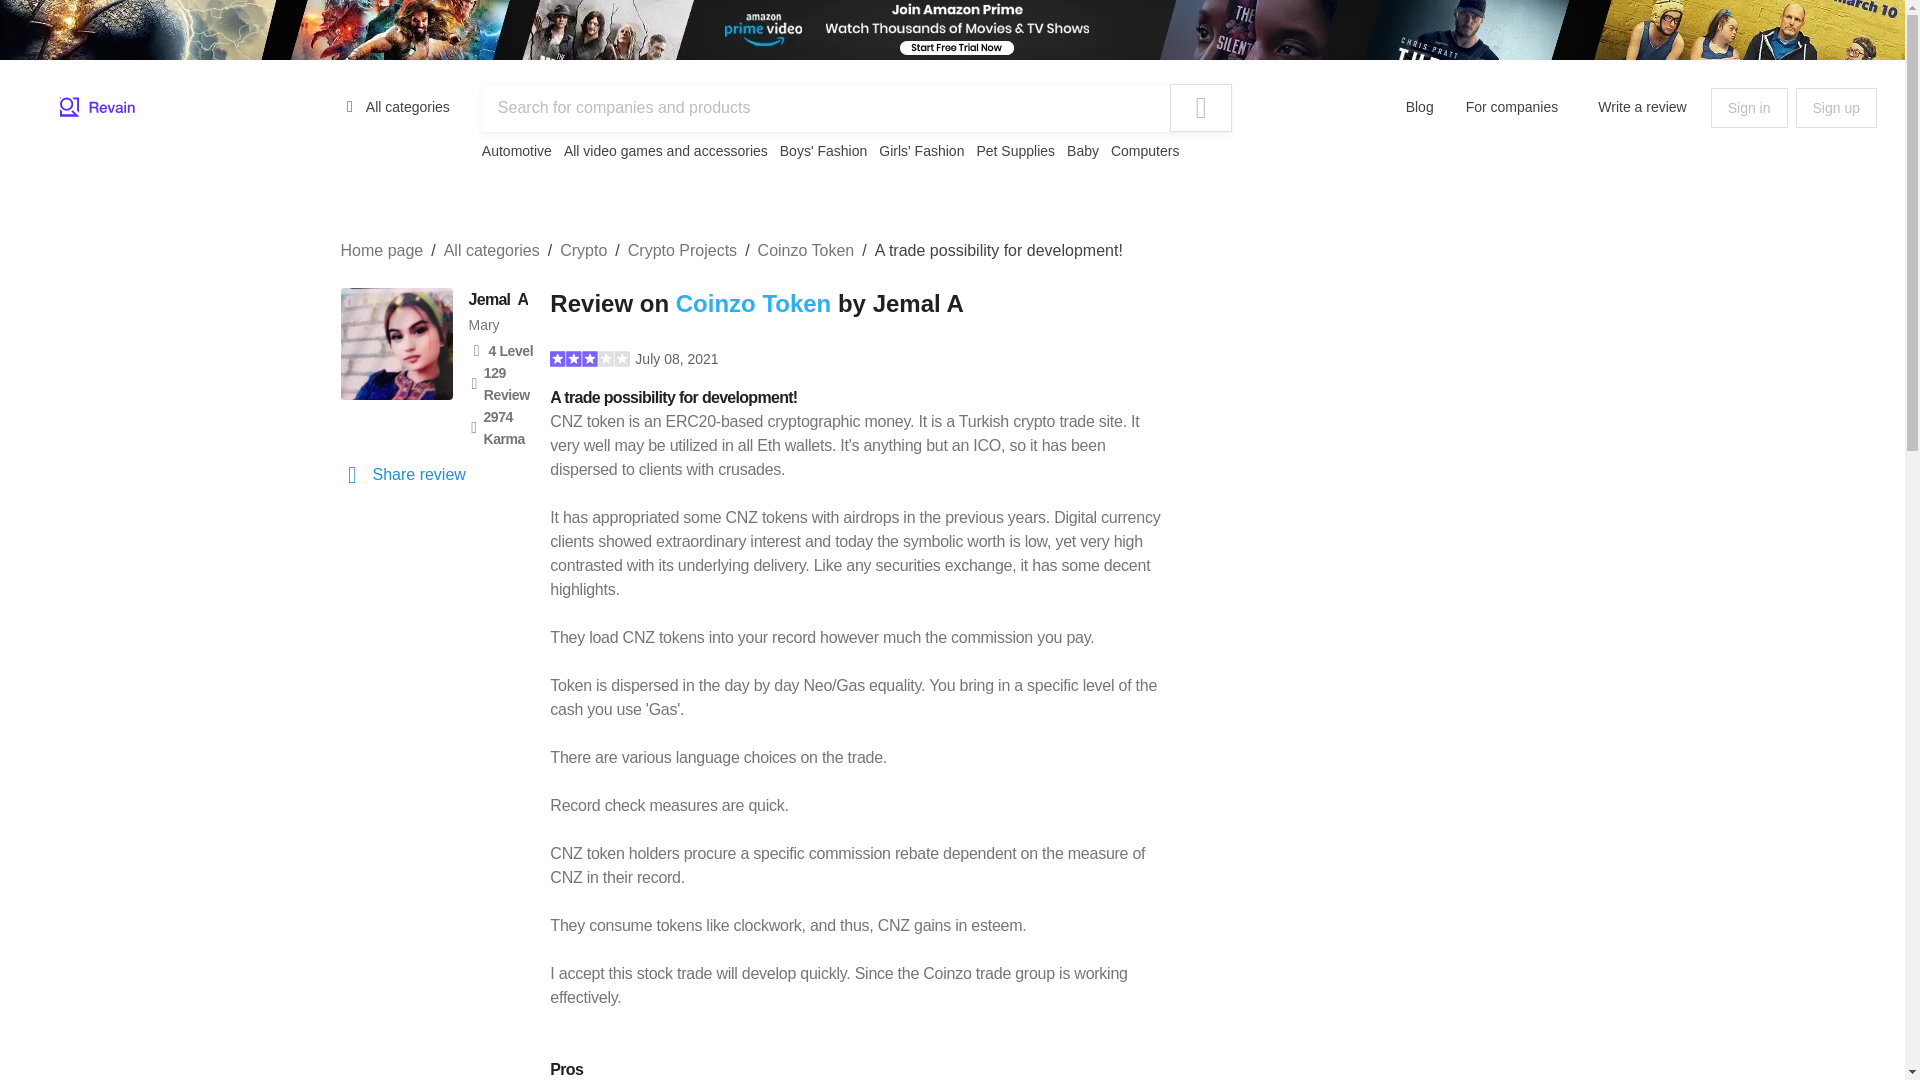  What do you see at coordinates (682, 250) in the screenshot?
I see `Crypto Projects` at bounding box center [682, 250].